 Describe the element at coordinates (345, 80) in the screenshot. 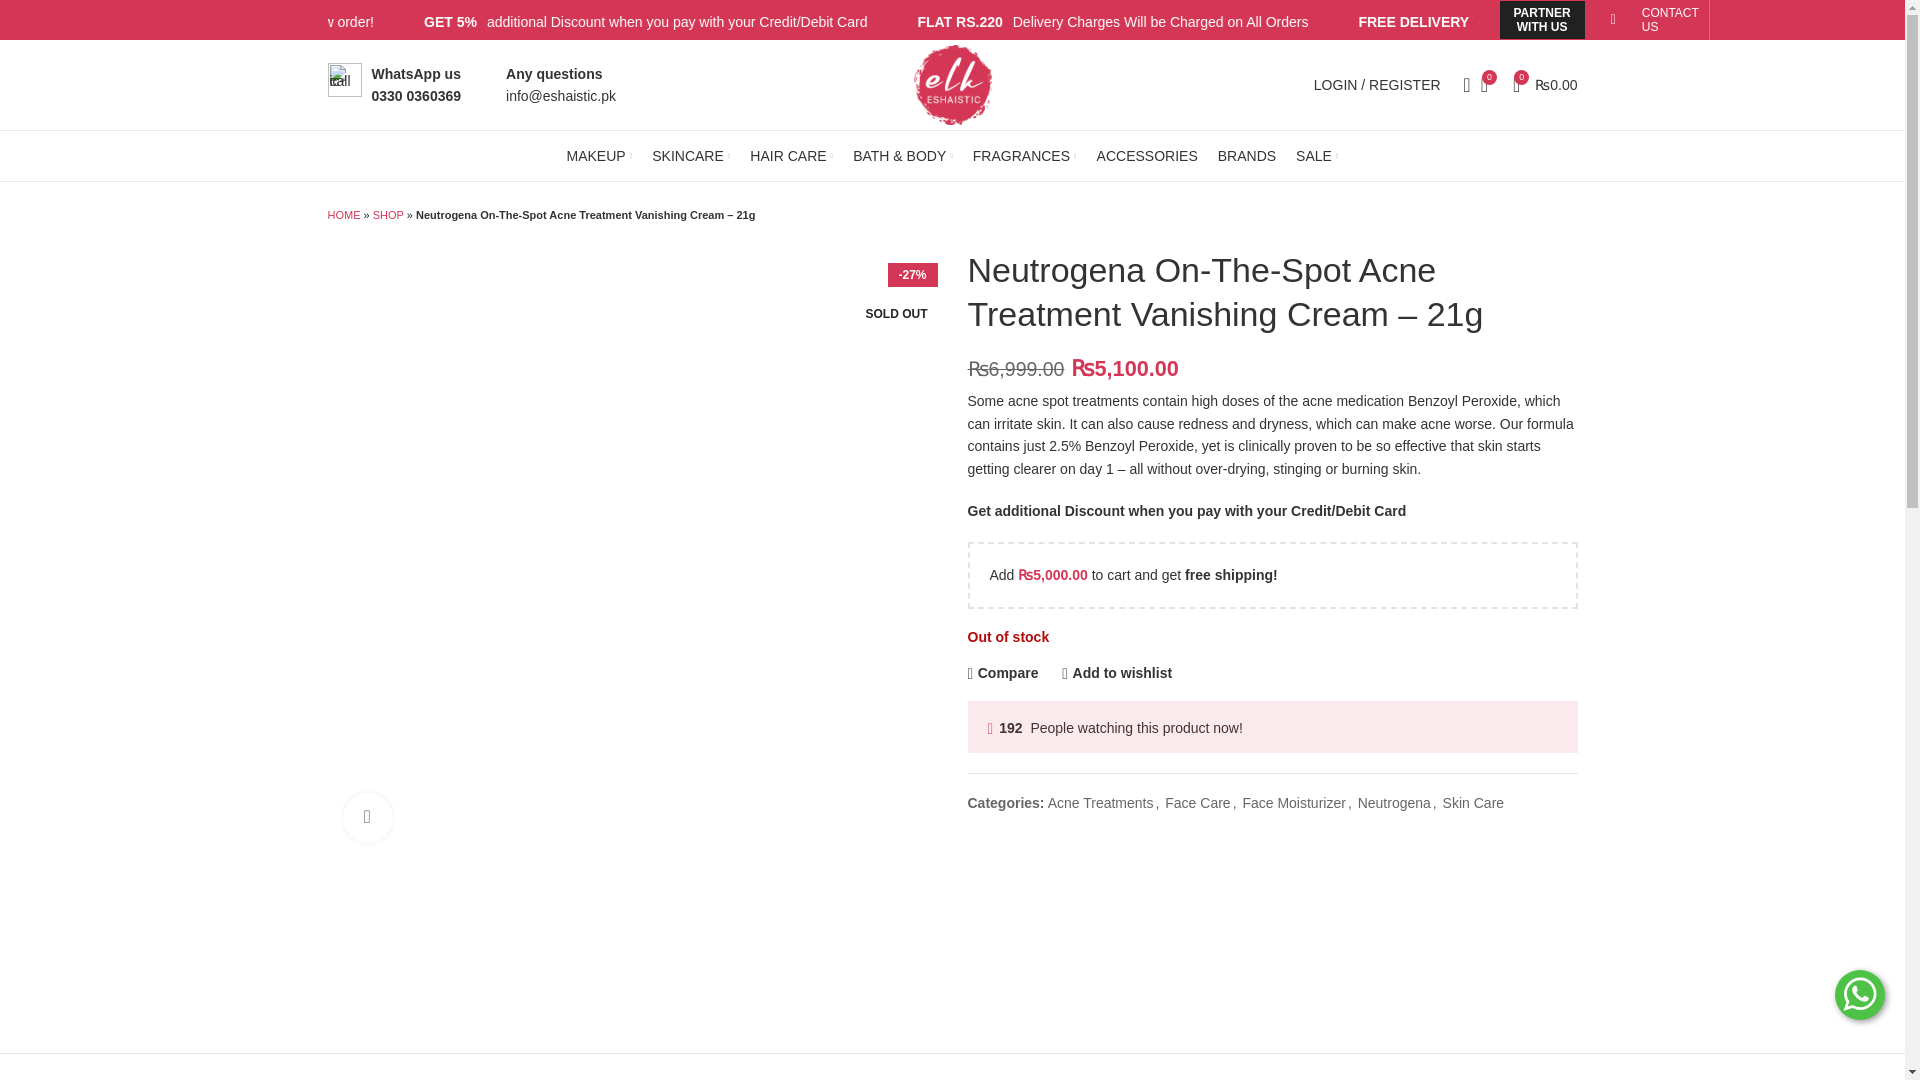

I see `ic-call` at that location.